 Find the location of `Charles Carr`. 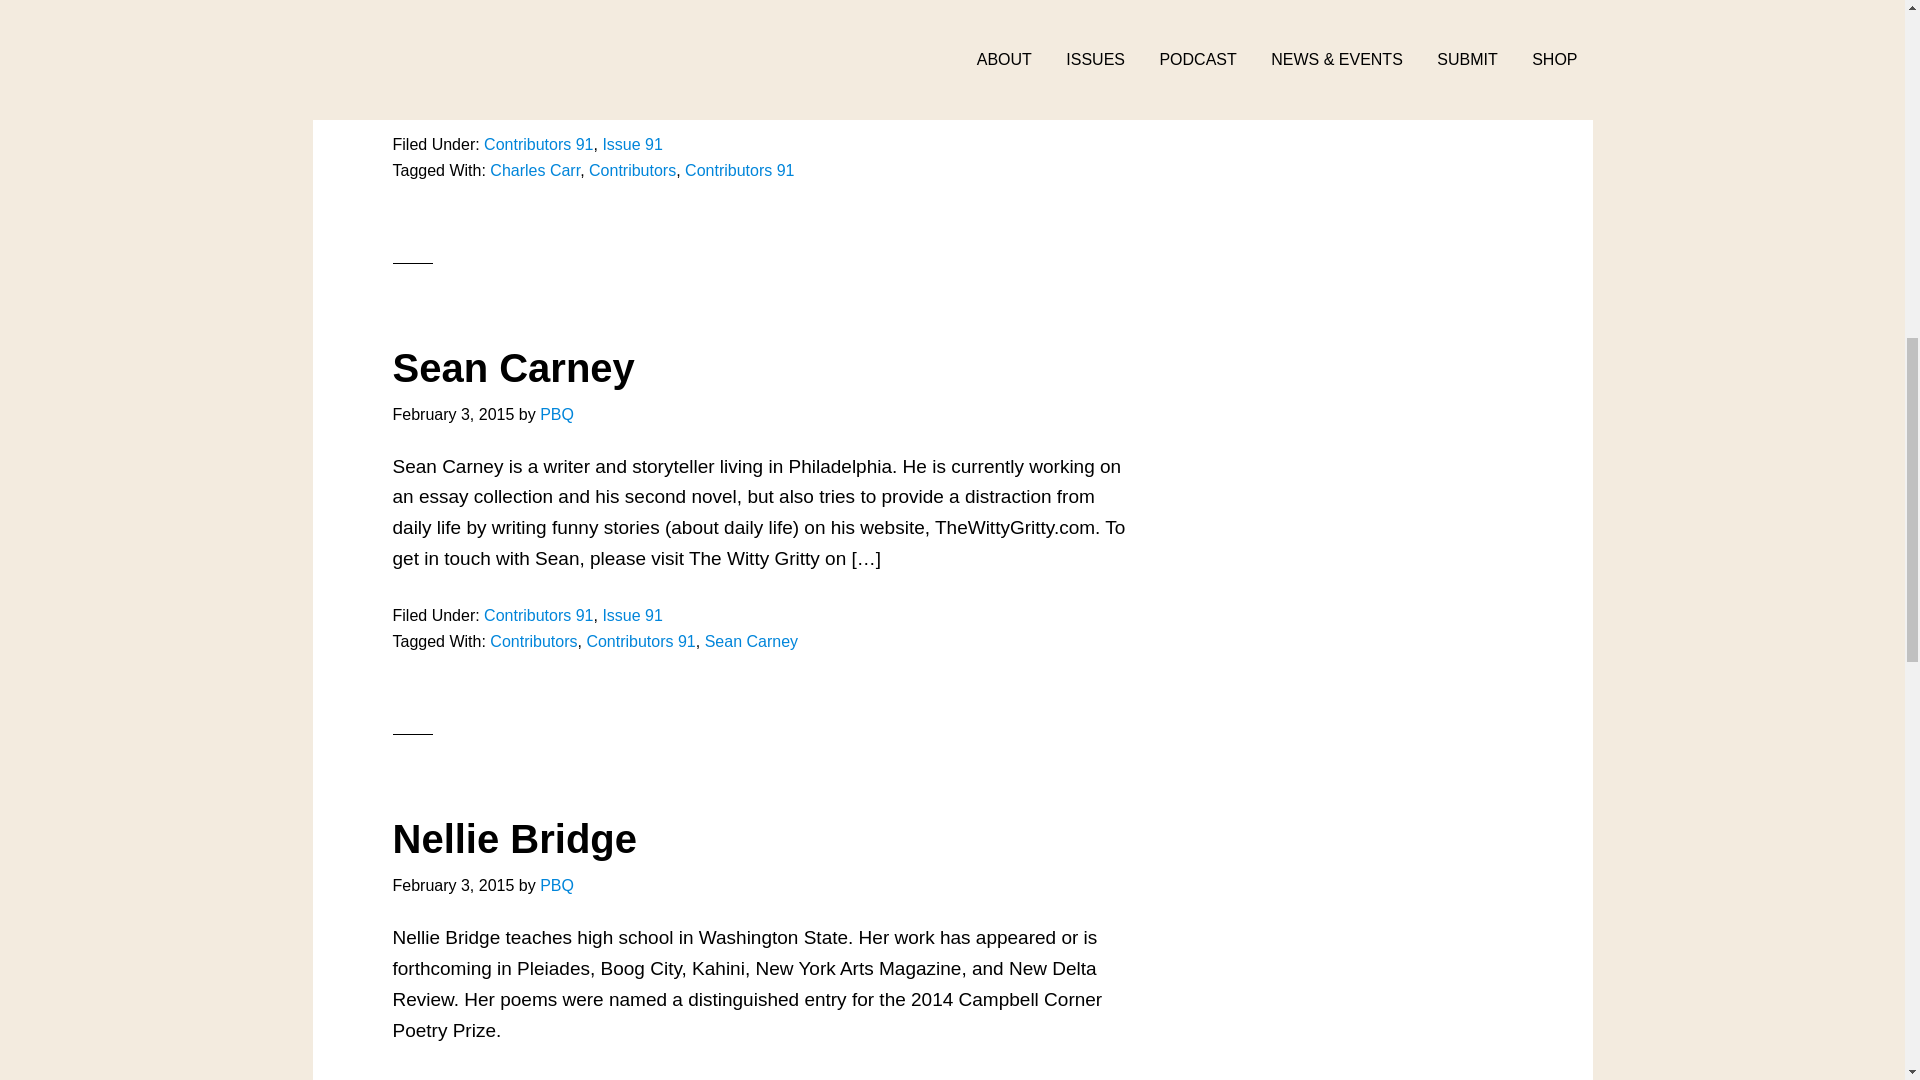

Charles Carr is located at coordinates (534, 170).